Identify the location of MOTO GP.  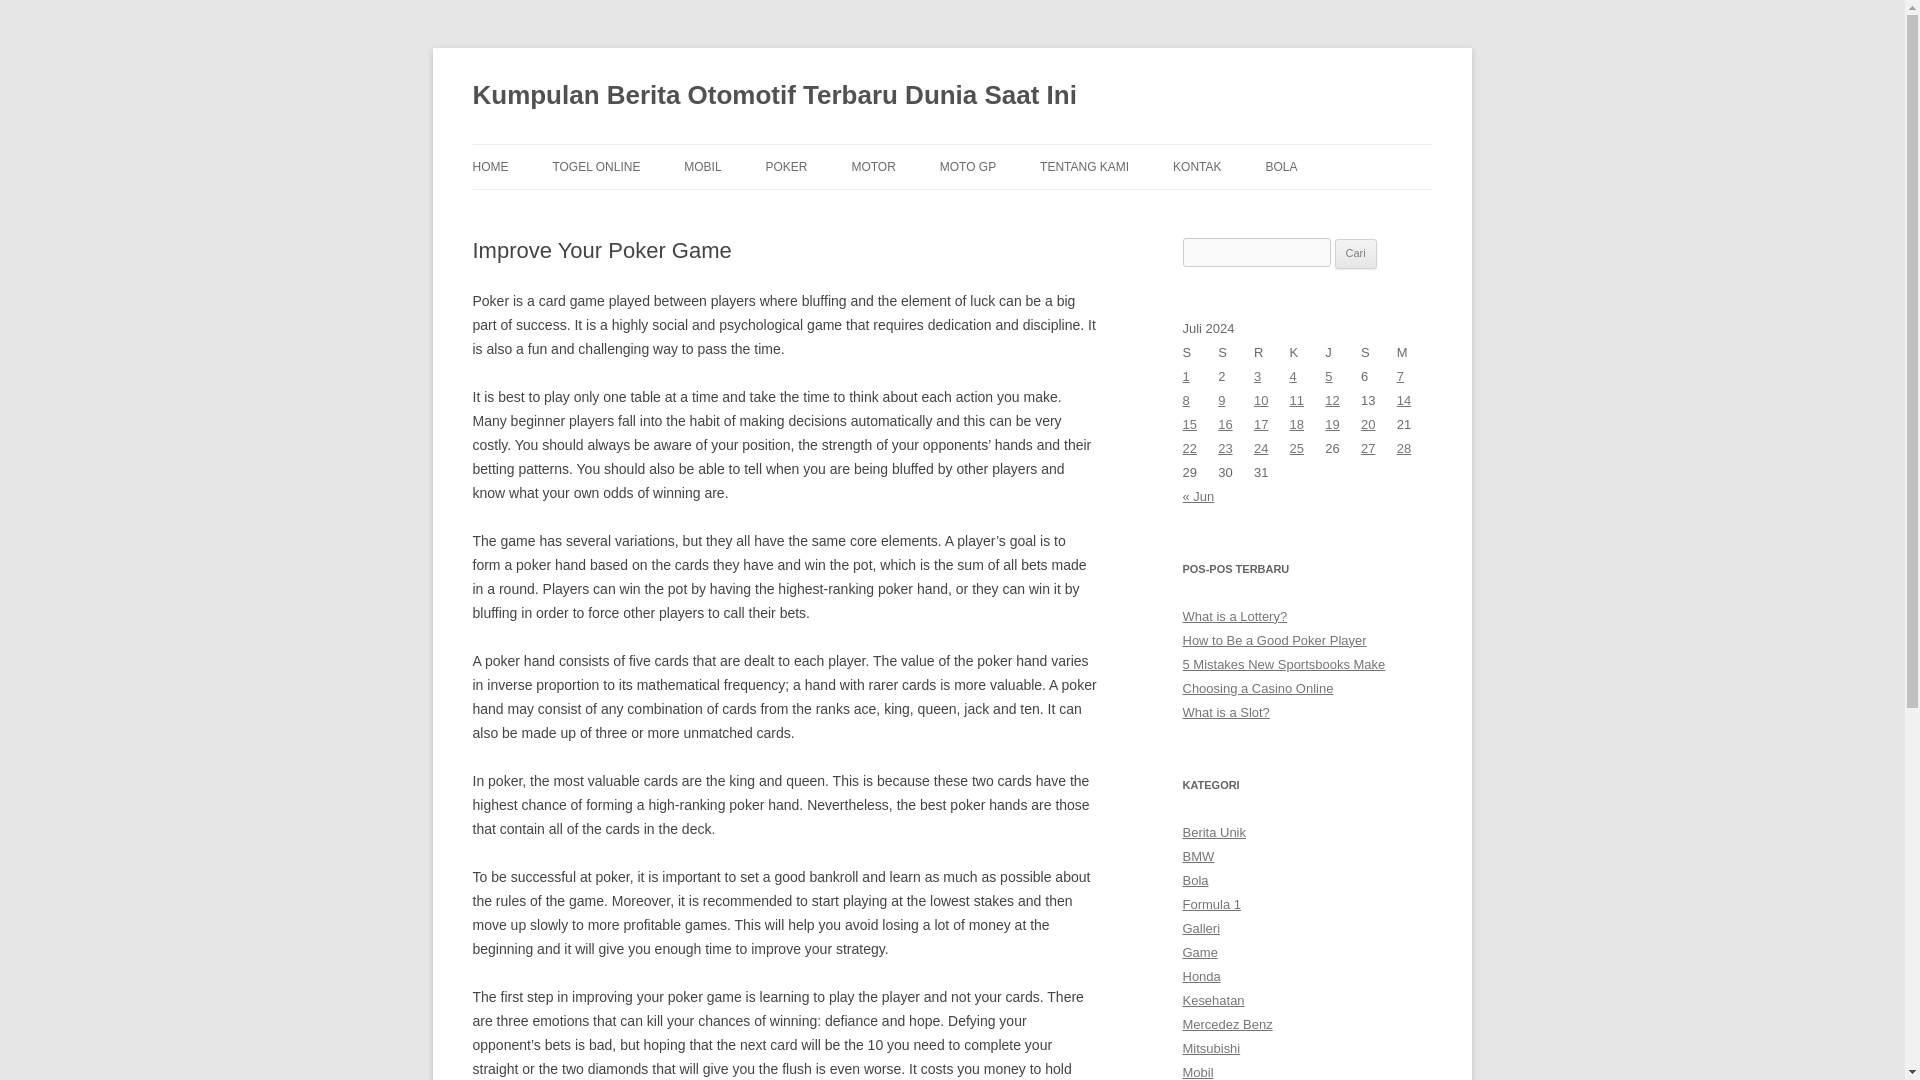
(968, 166).